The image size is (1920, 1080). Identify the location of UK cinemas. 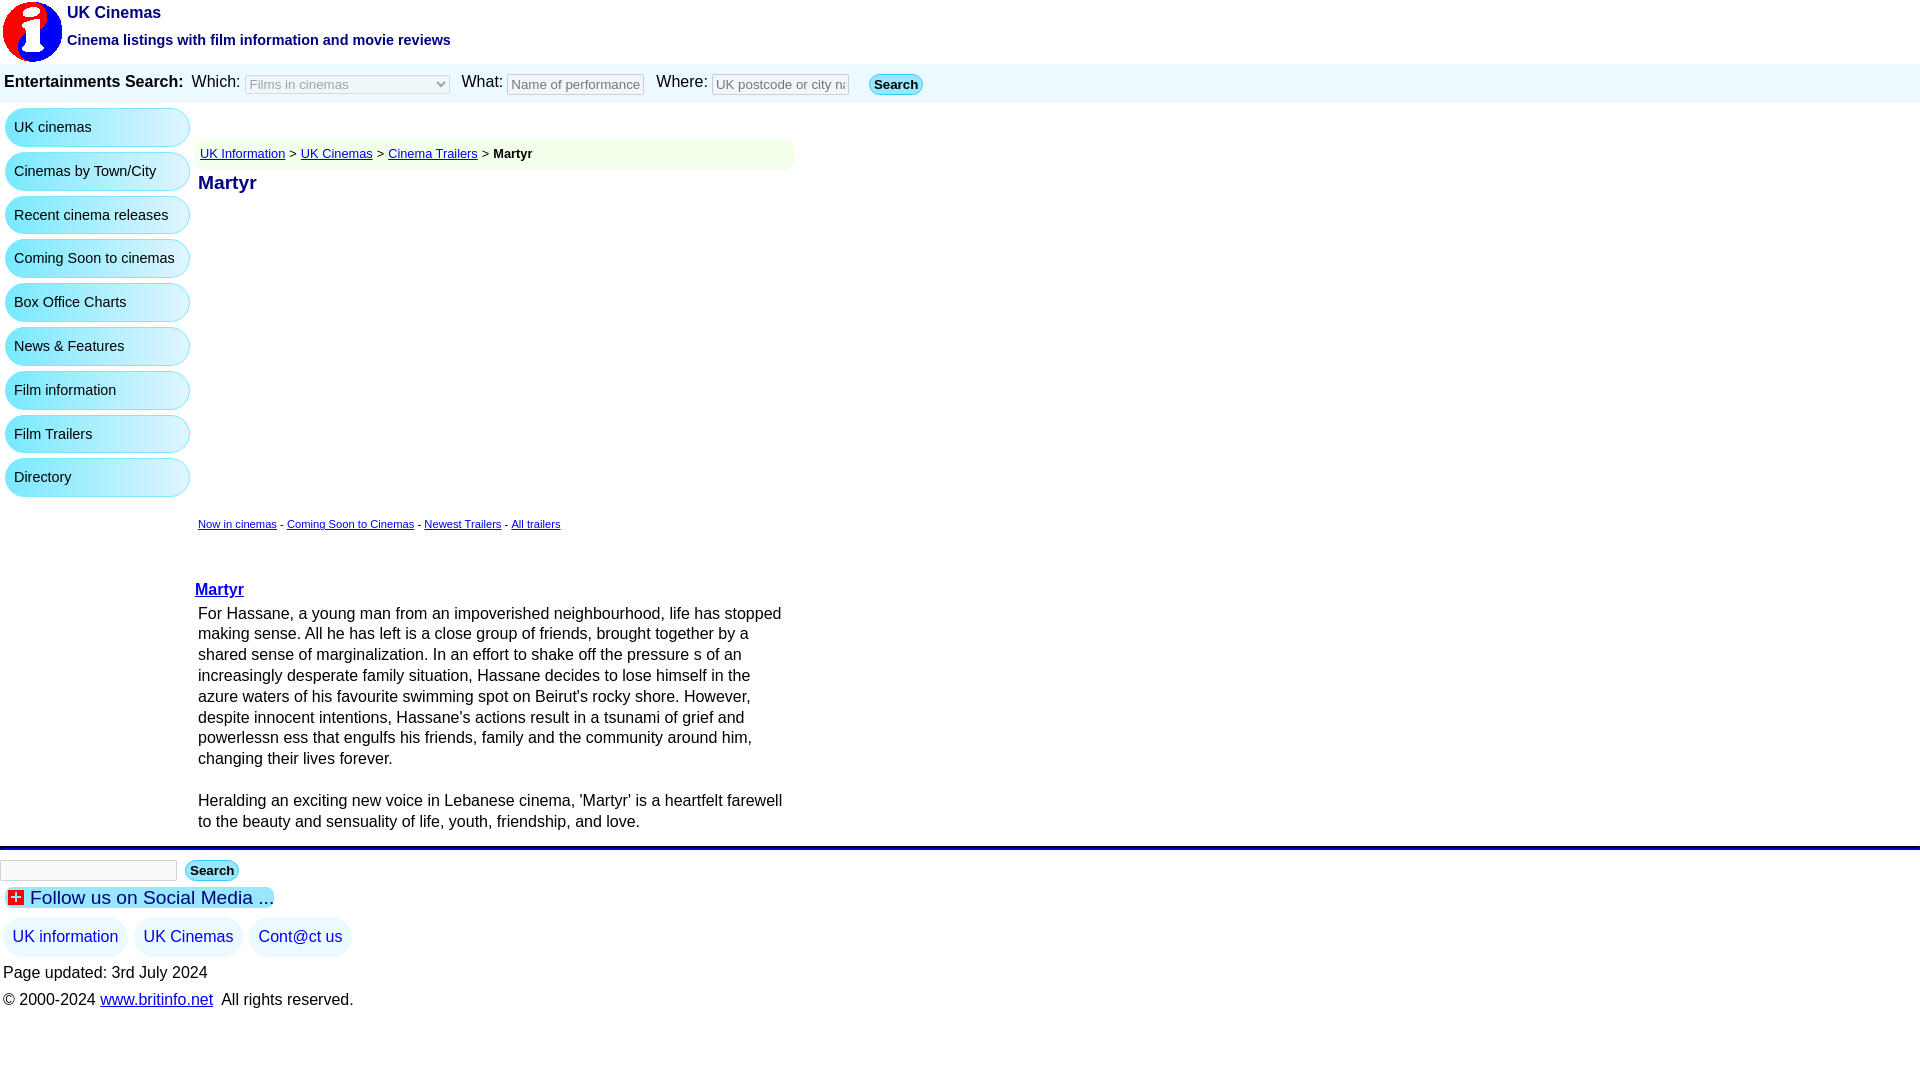
(52, 127).